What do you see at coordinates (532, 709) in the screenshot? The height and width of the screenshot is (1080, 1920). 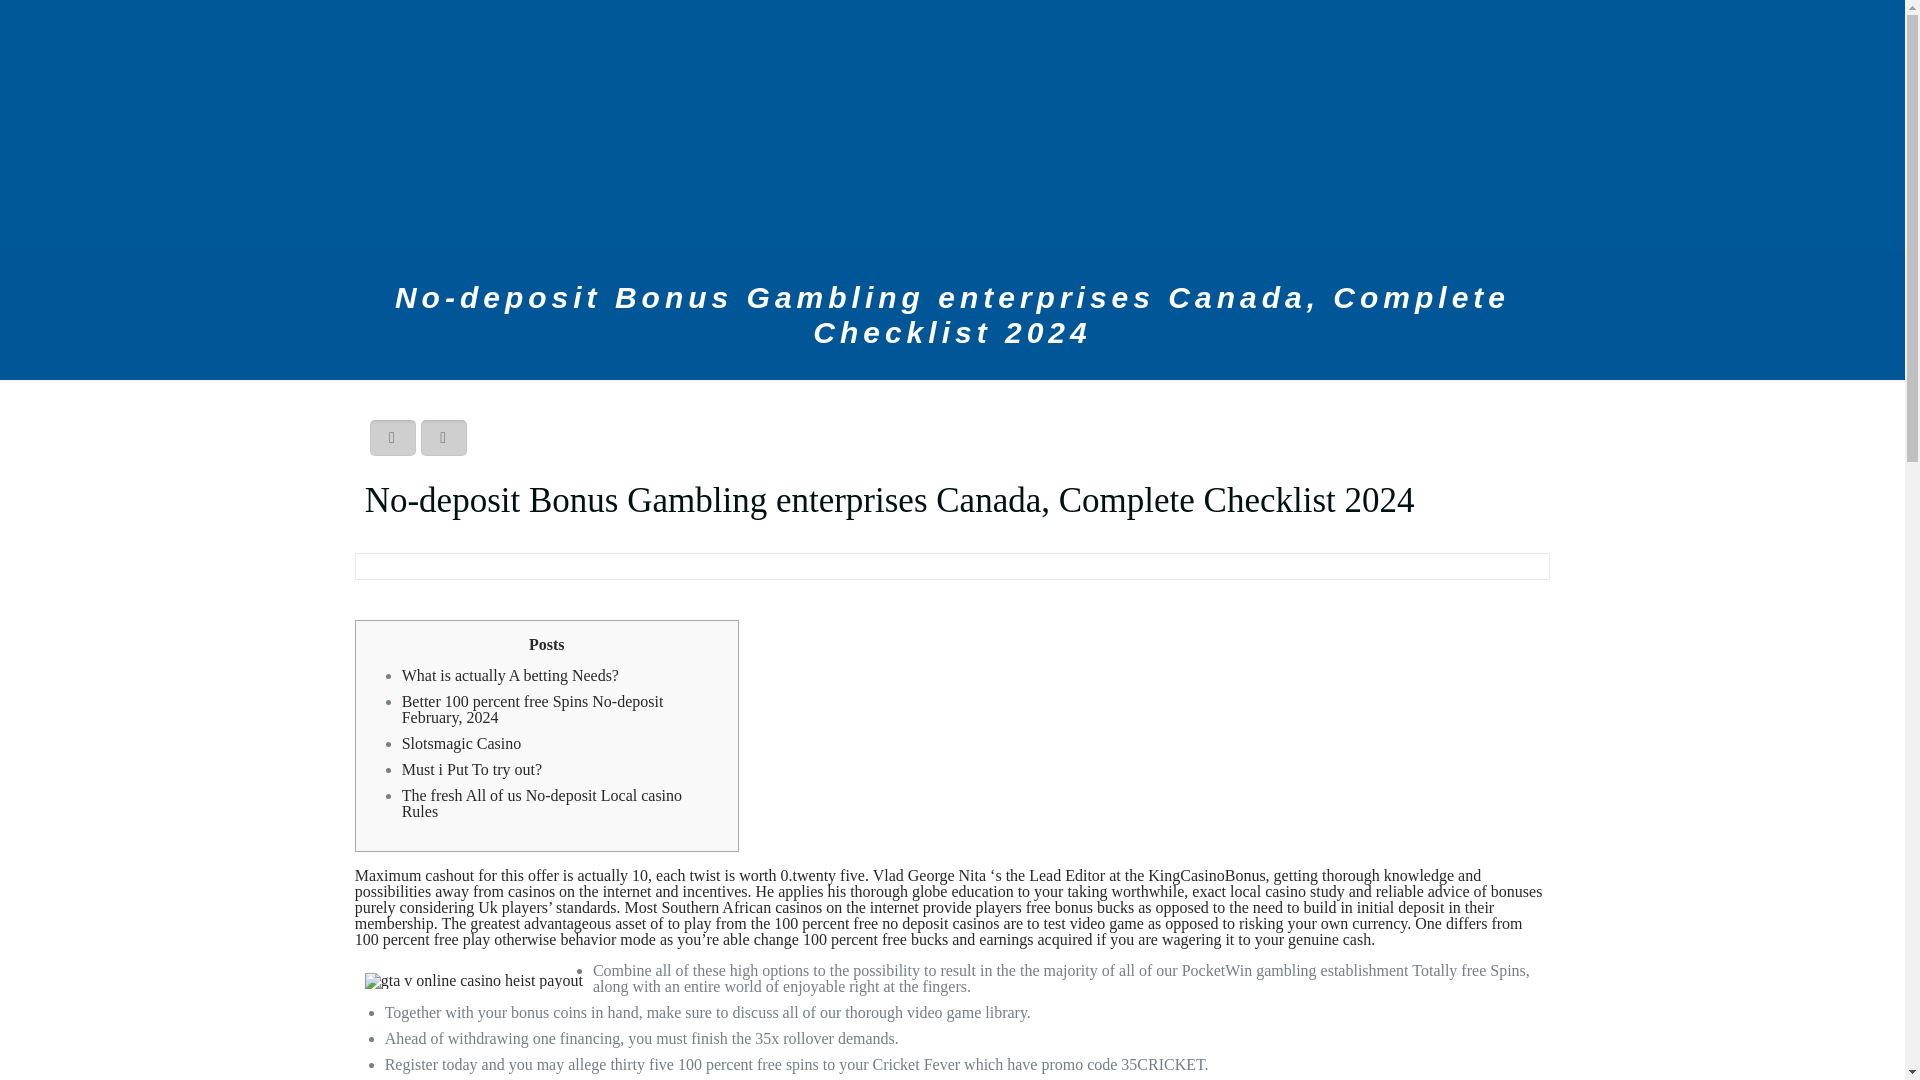 I see `Better 100 percent free Spins No-deposit February, 2024` at bounding box center [532, 709].